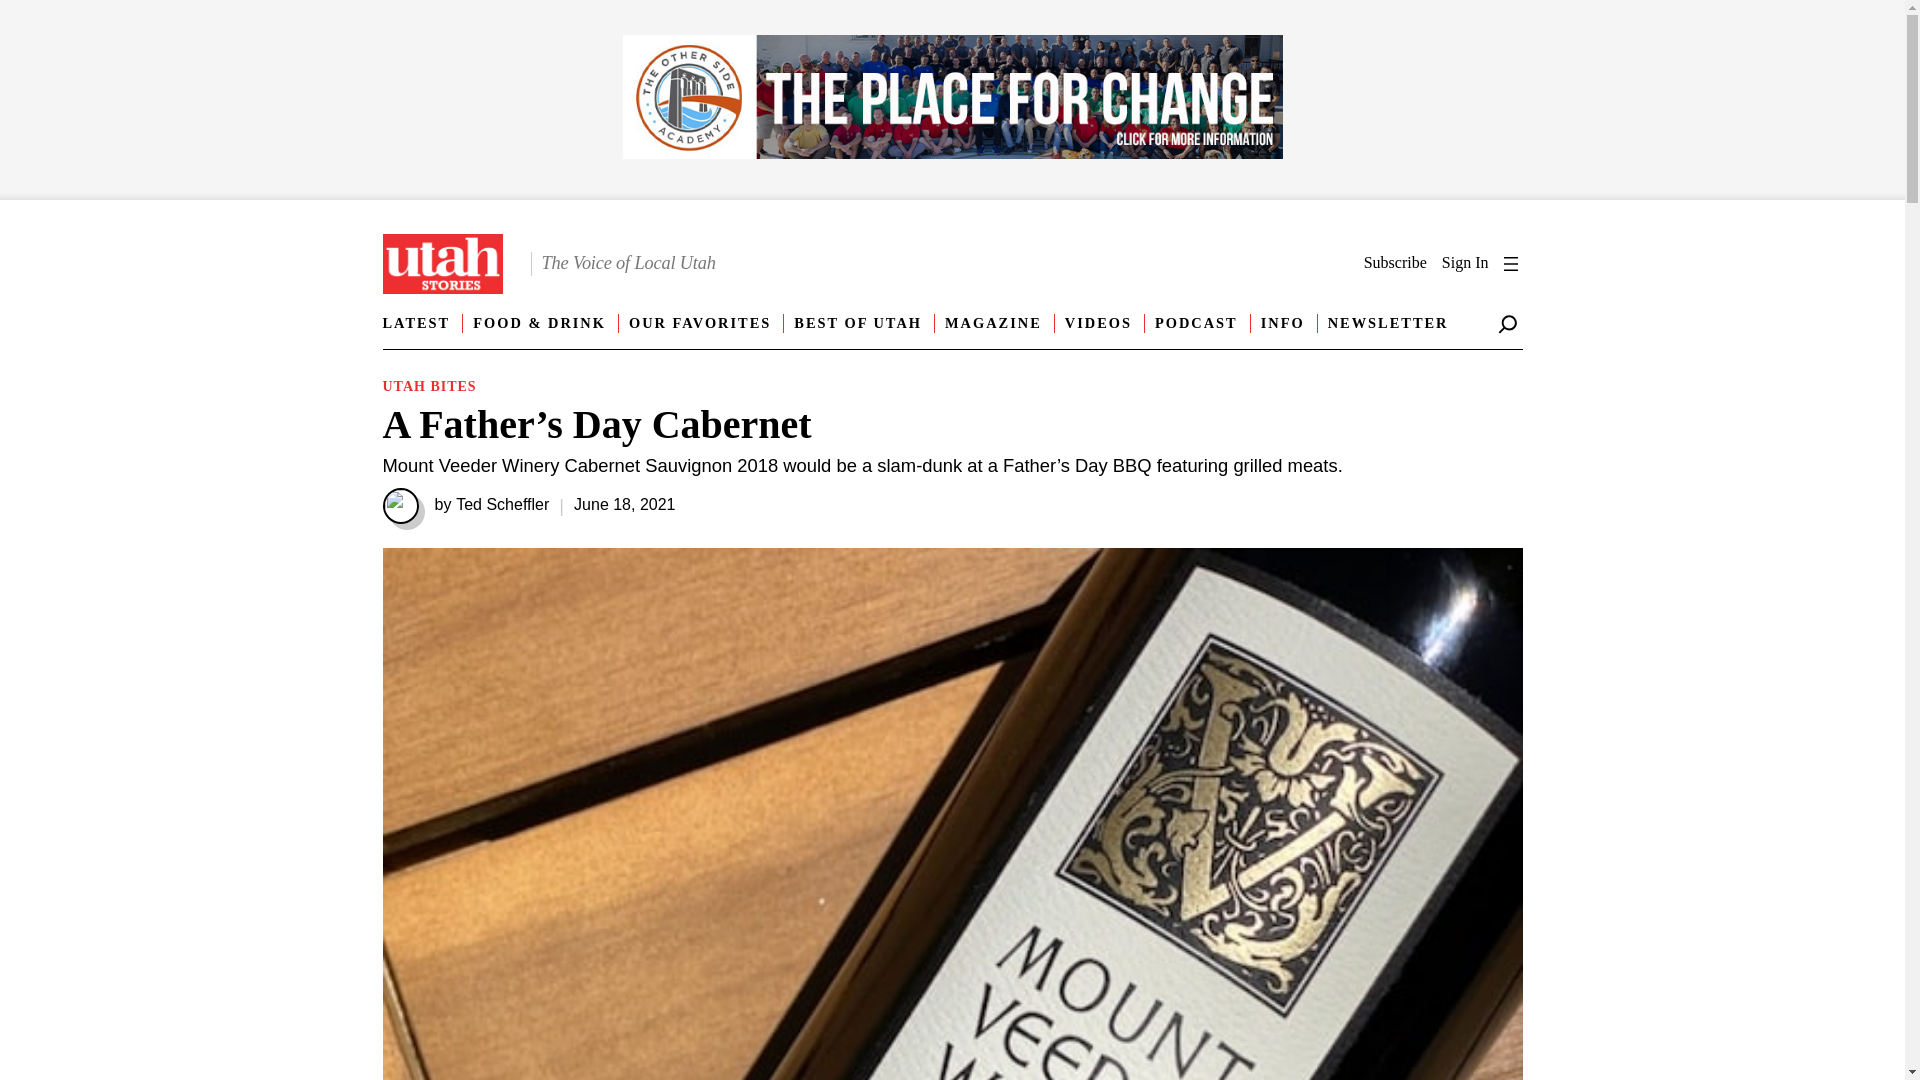 This screenshot has height=1080, width=1920. Describe the element at coordinates (1465, 263) in the screenshot. I see `Sign In` at that location.